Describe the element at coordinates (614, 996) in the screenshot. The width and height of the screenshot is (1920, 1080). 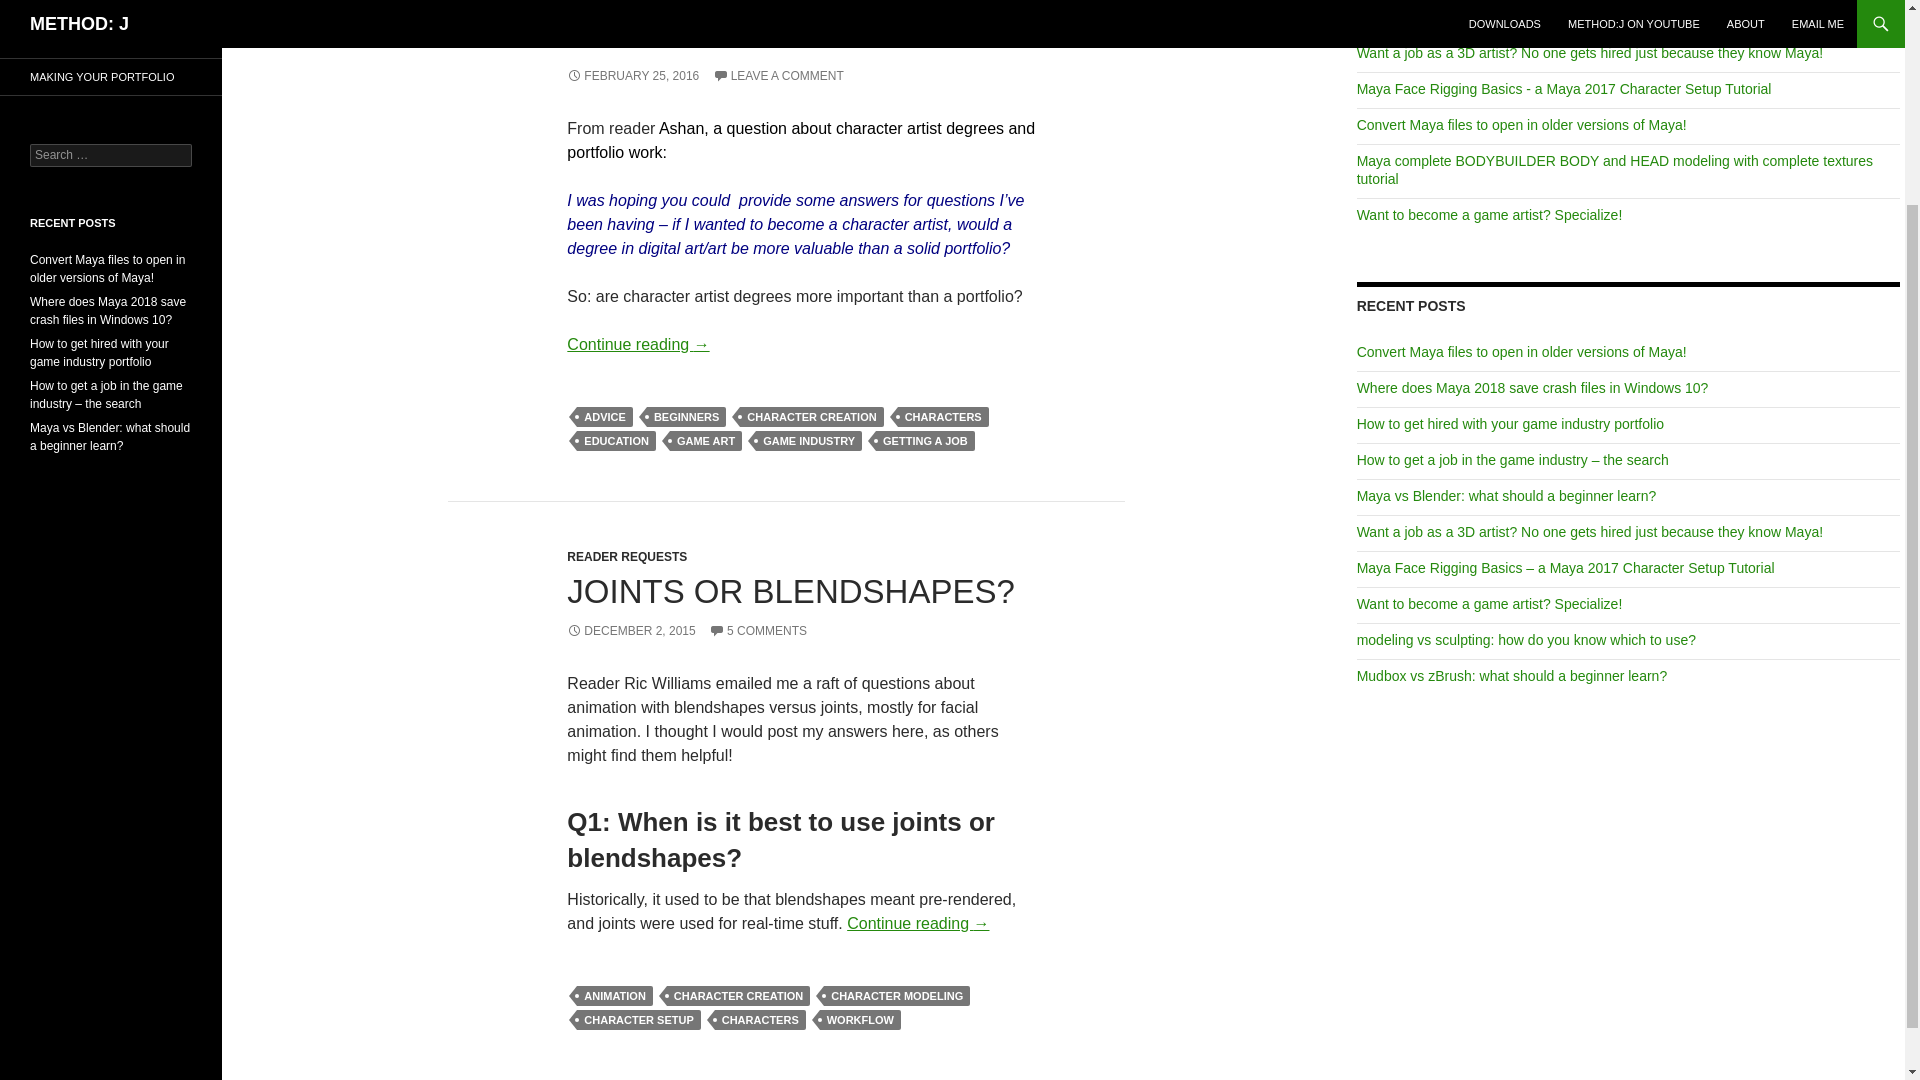
I see `ANIMATION` at that location.